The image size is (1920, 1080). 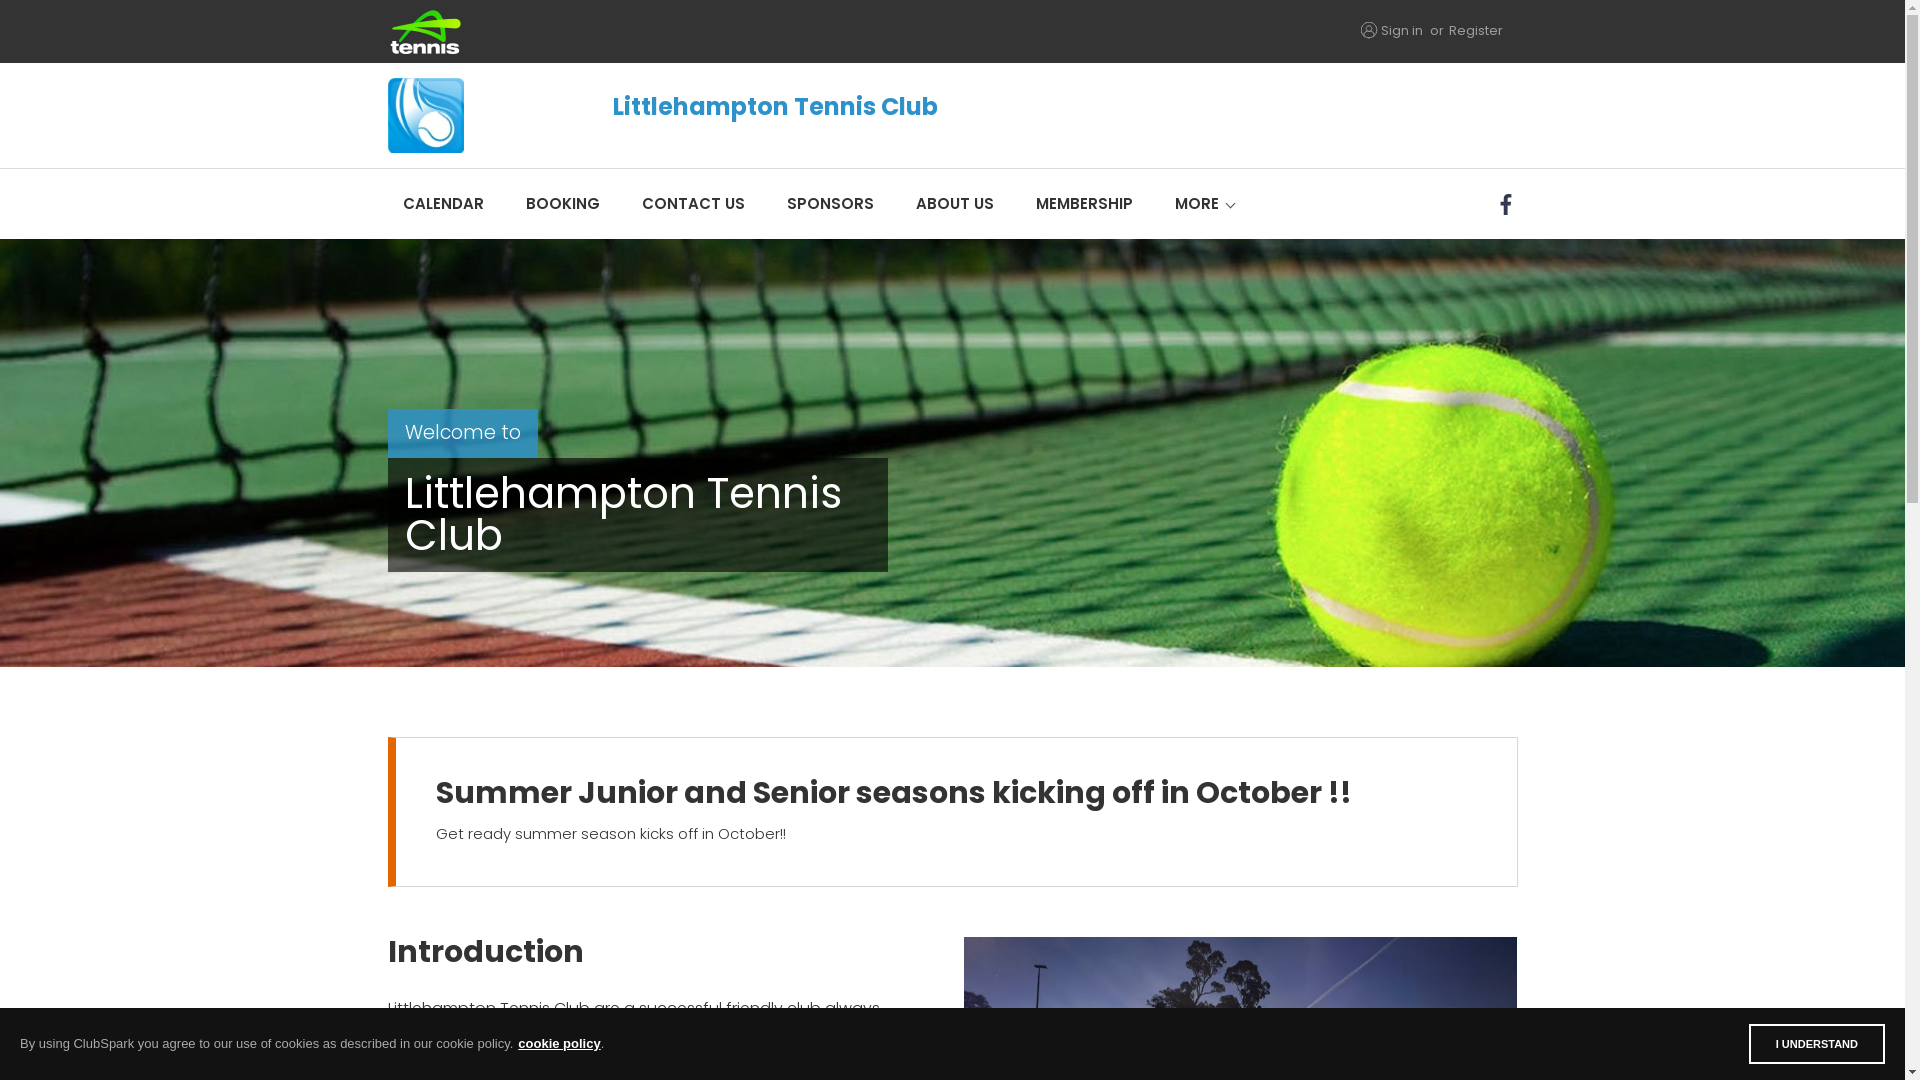 I want to click on I UNDERSTAND, so click(x=1817, y=1044).